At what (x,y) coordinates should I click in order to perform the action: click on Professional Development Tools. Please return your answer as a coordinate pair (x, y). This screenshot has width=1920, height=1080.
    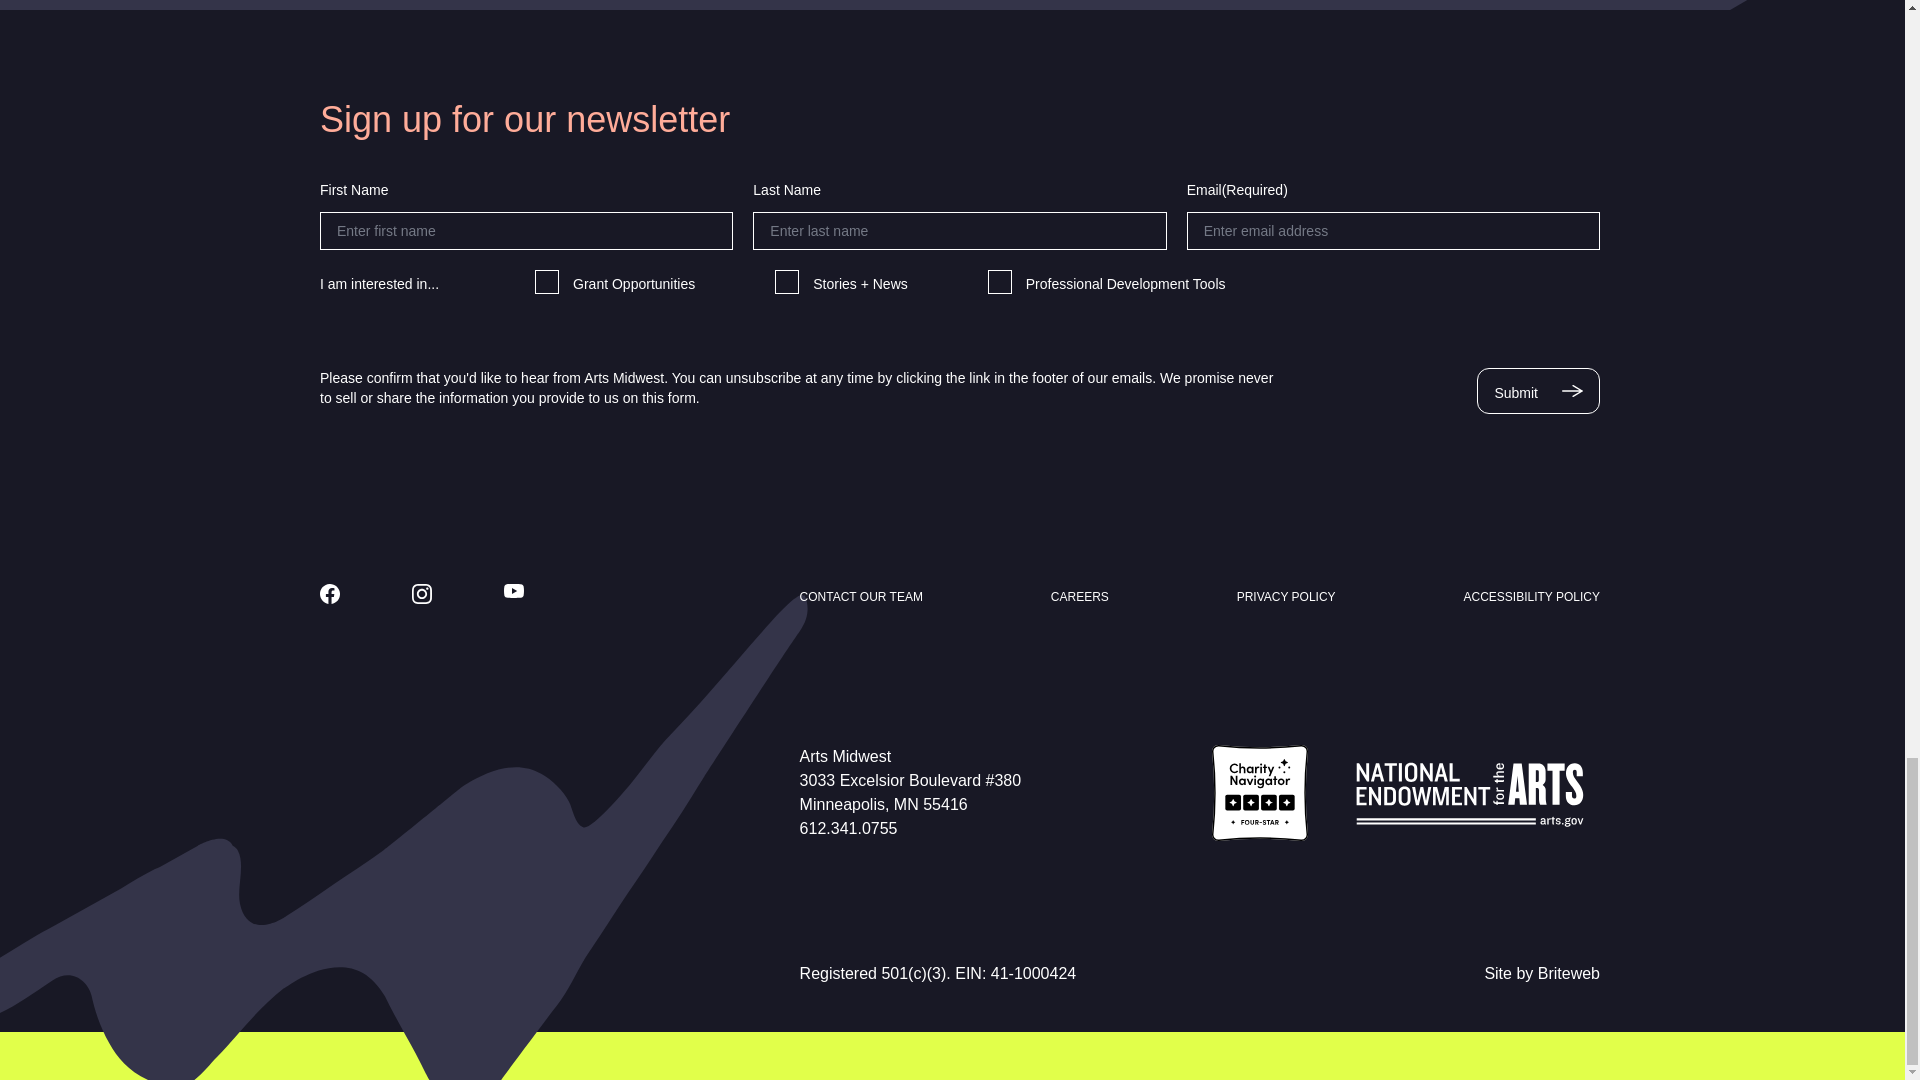
    Looking at the image, I should click on (1000, 282).